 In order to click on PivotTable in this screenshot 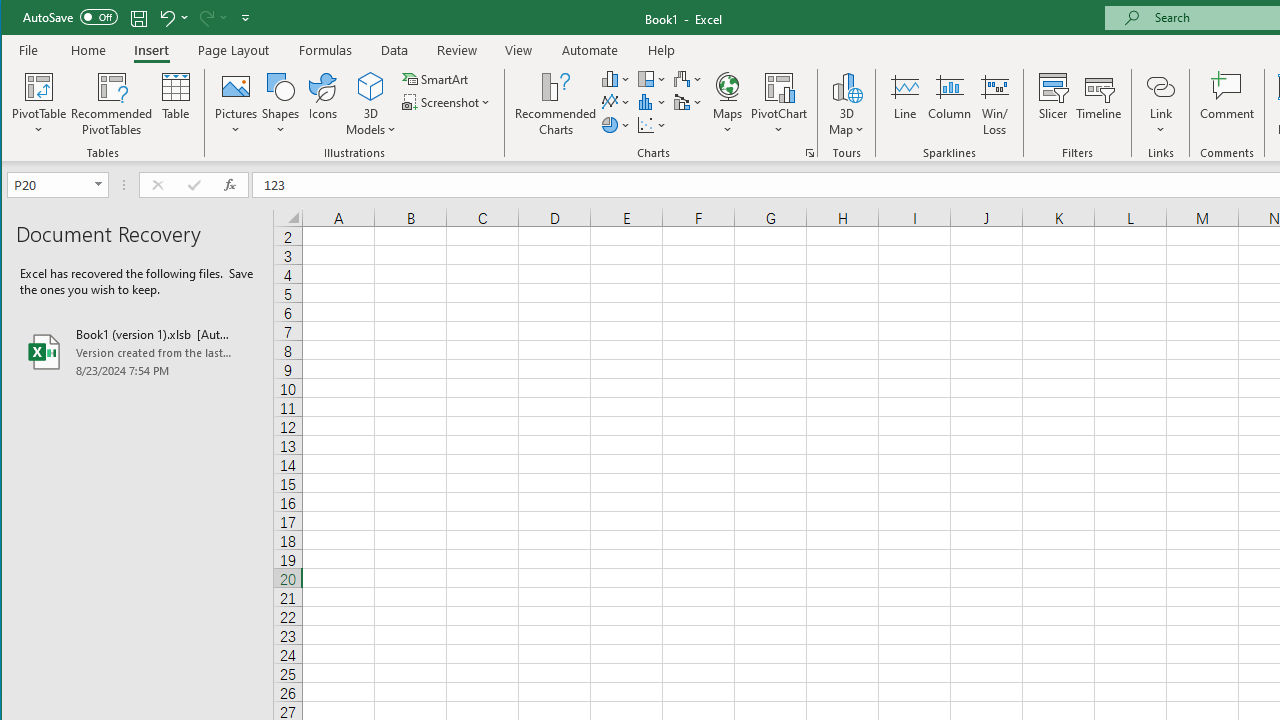, I will do `click(40, 104)`.